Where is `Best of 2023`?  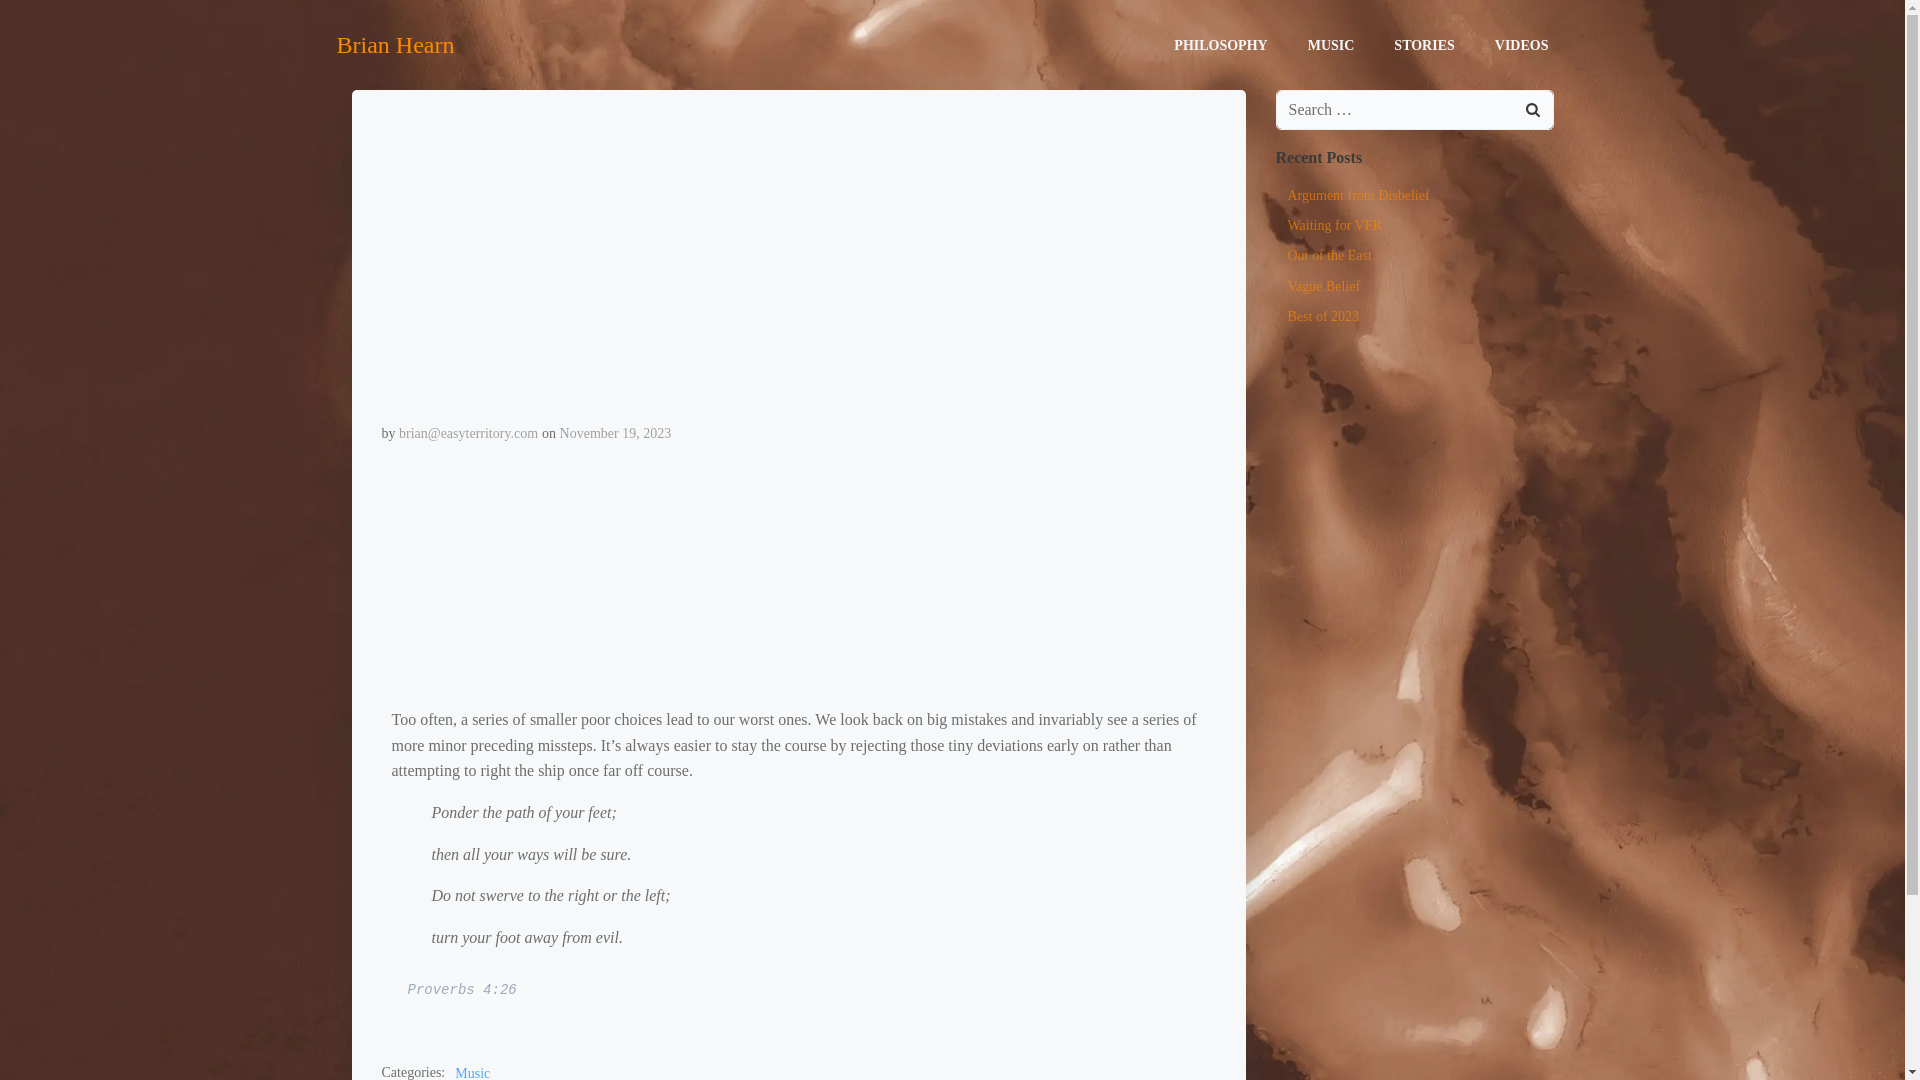
Best of 2023 is located at coordinates (1324, 316).